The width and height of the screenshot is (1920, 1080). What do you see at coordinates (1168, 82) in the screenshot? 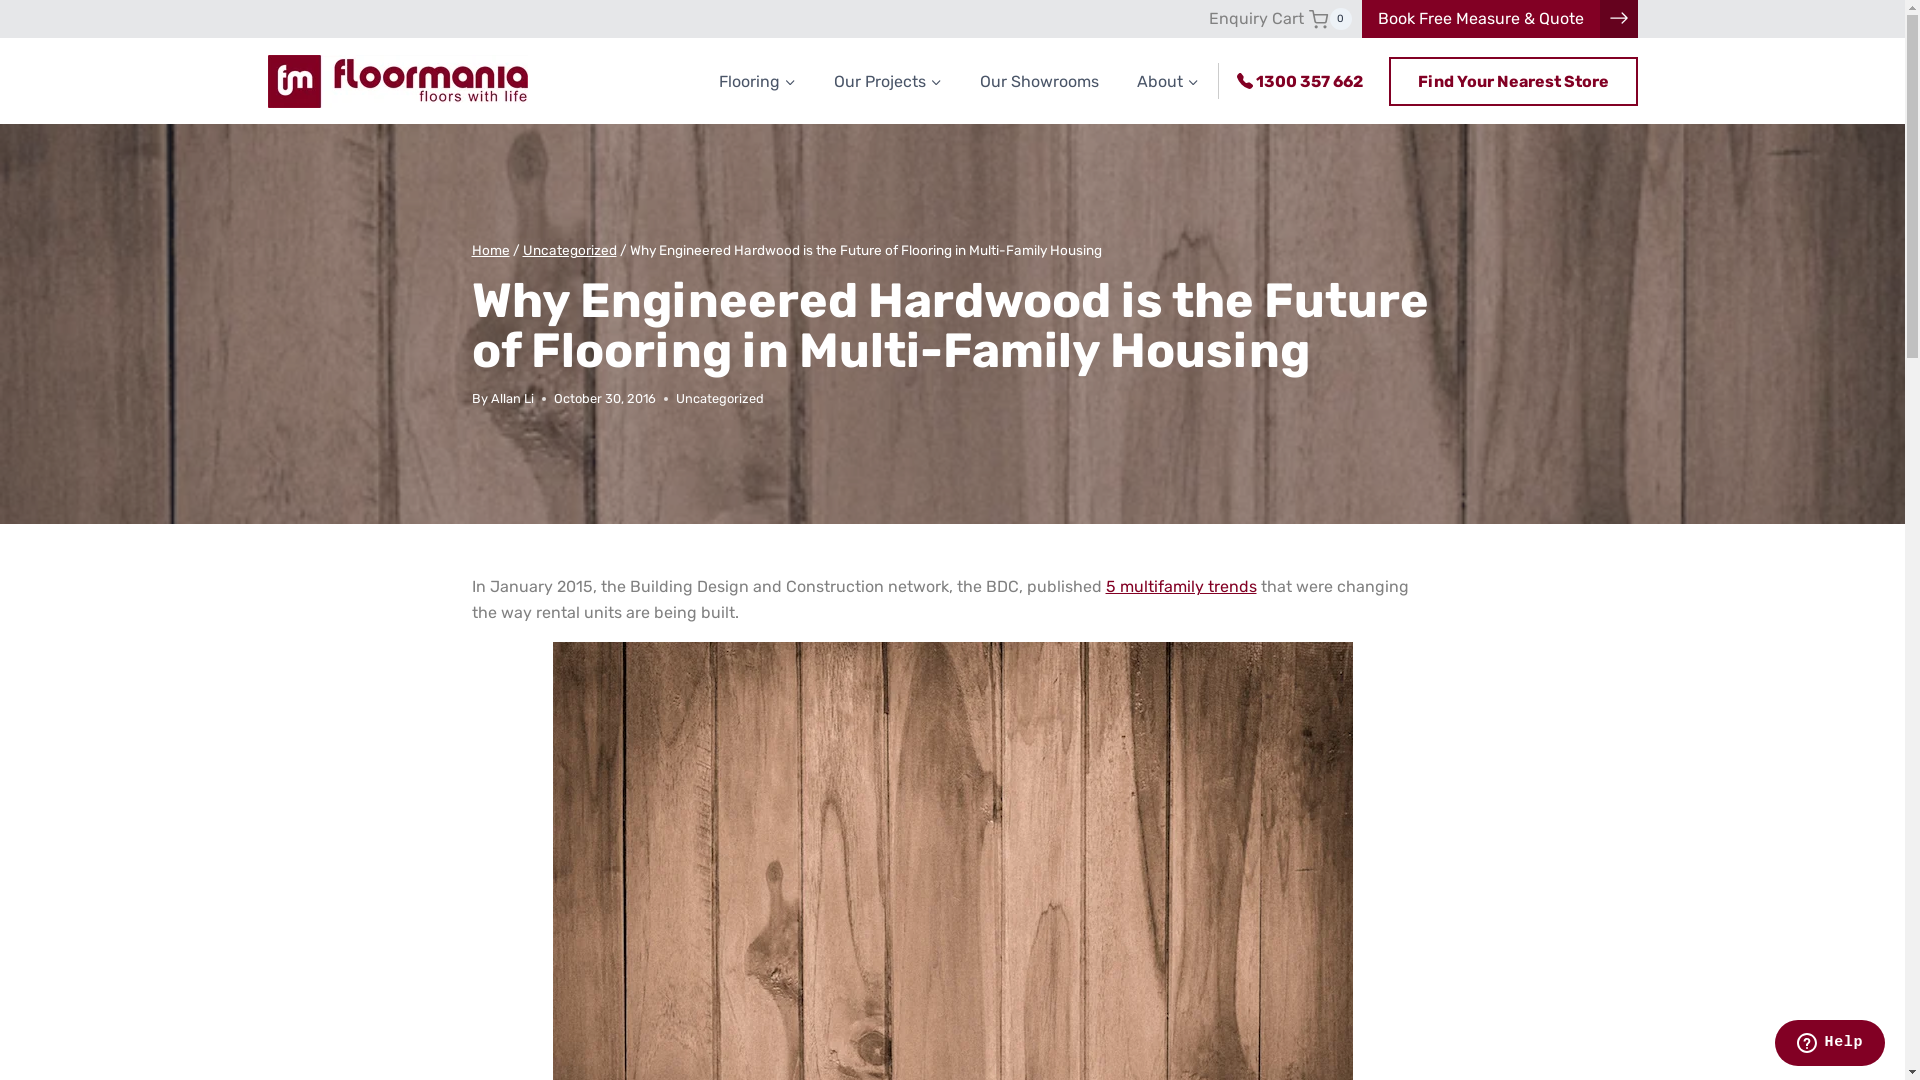
I see `About` at bounding box center [1168, 82].